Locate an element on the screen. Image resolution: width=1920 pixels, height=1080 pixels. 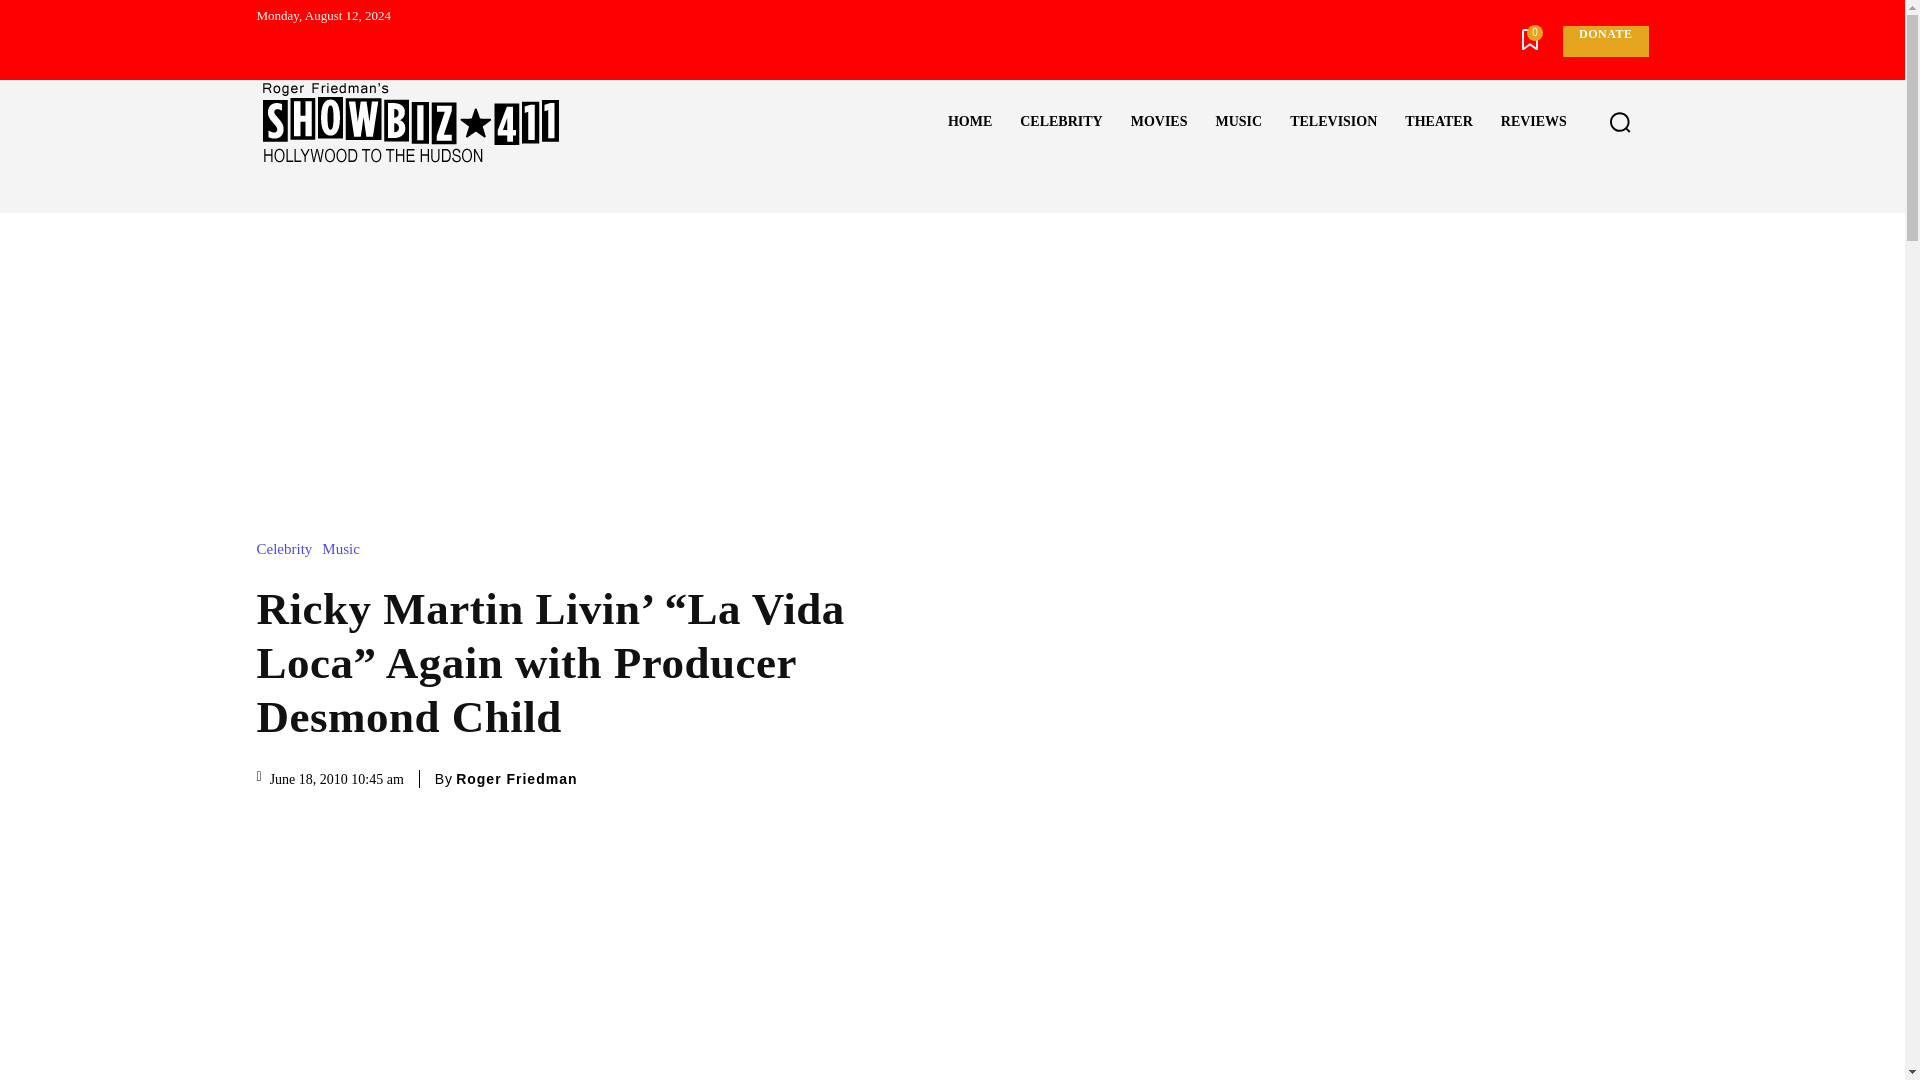
TELEVISION is located at coordinates (1333, 122).